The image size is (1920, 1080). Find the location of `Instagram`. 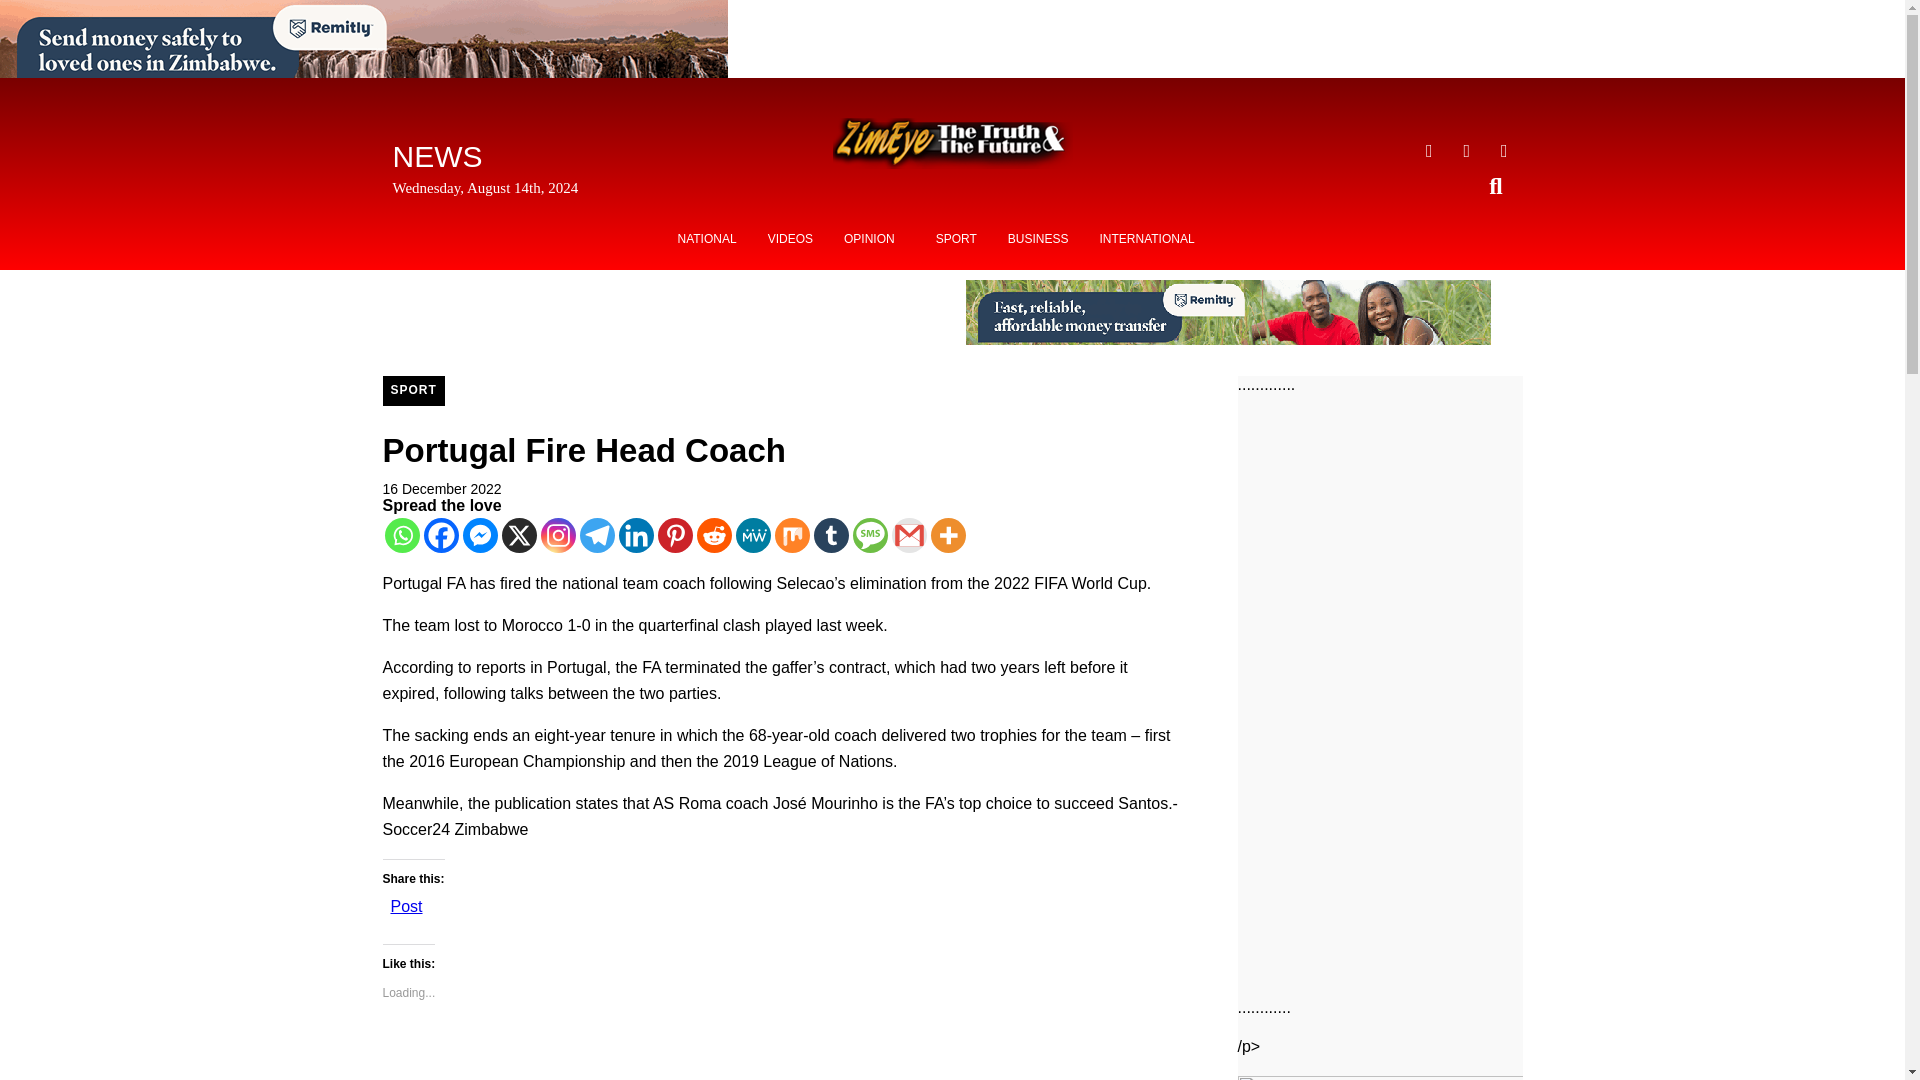

Instagram is located at coordinates (556, 535).